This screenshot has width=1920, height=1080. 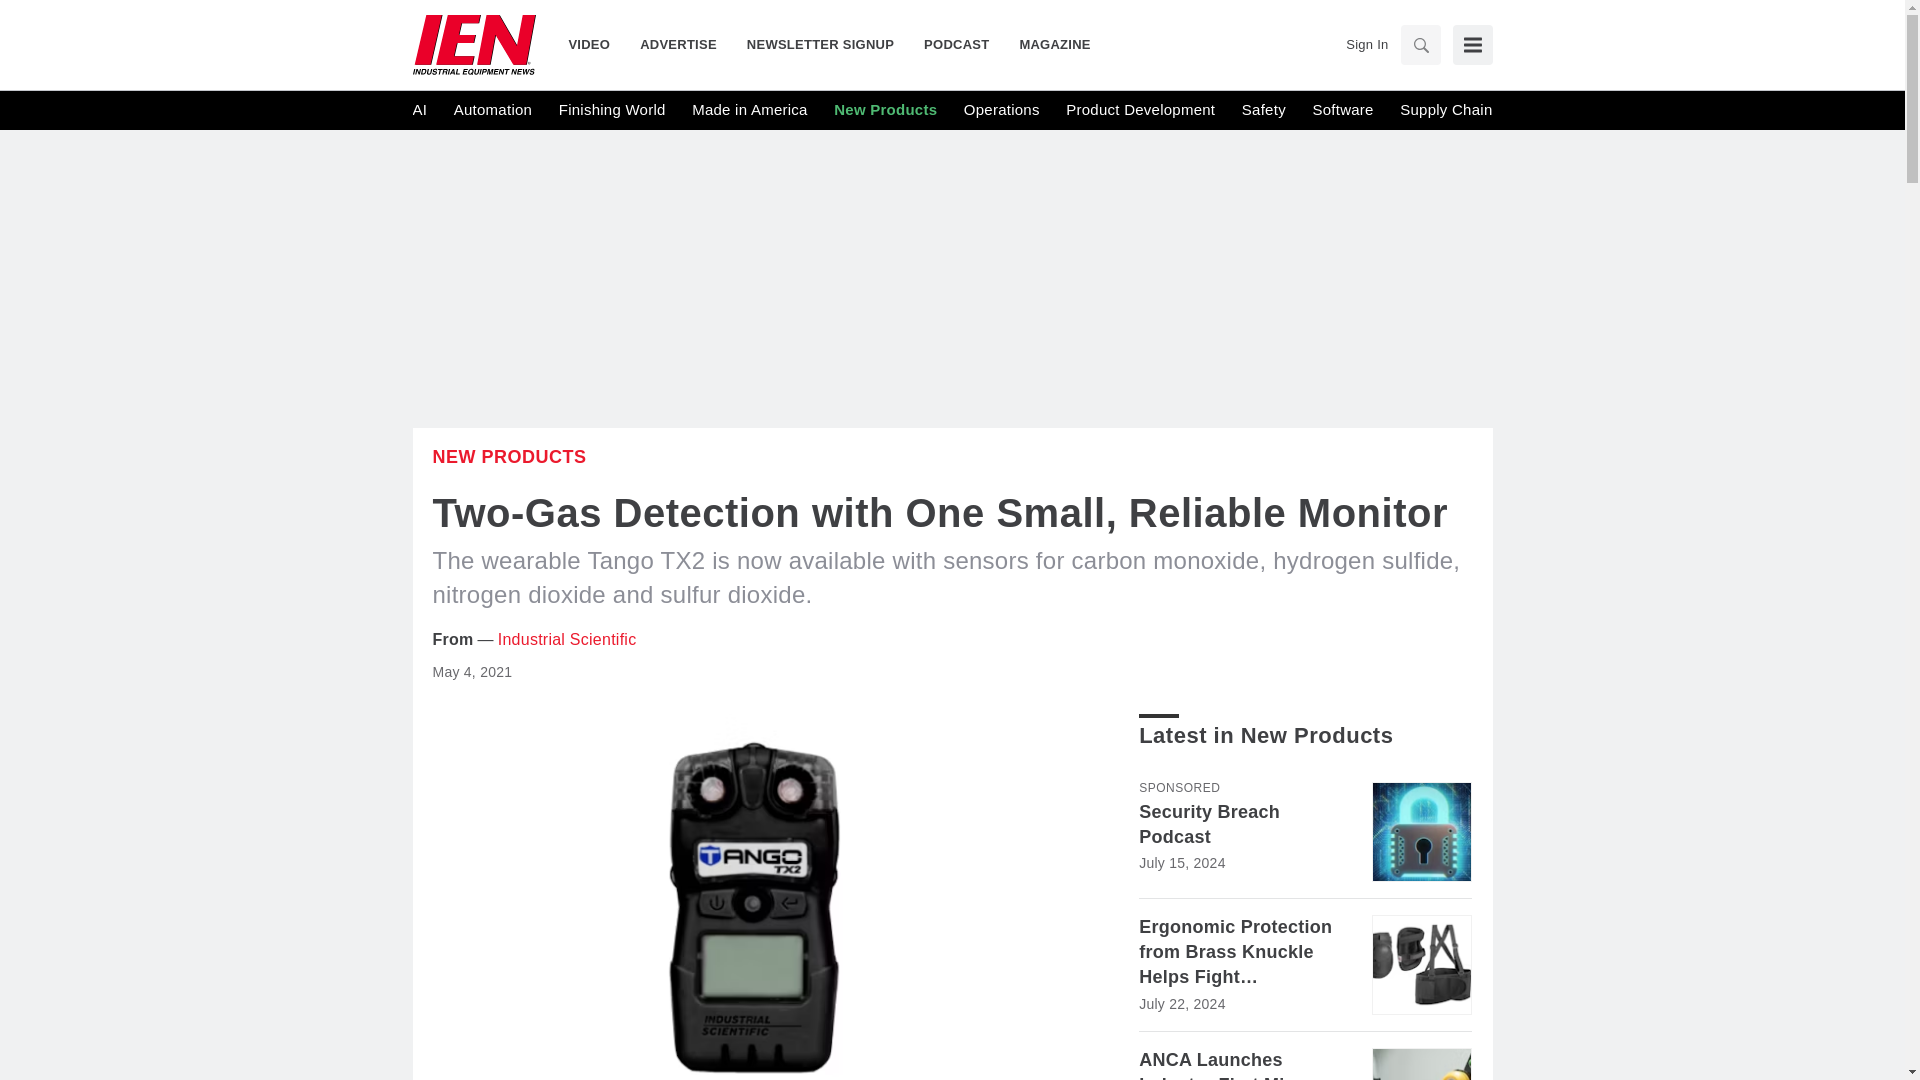 What do you see at coordinates (1366, 44) in the screenshot?
I see `Sign In` at bounding box center [1366, 44].